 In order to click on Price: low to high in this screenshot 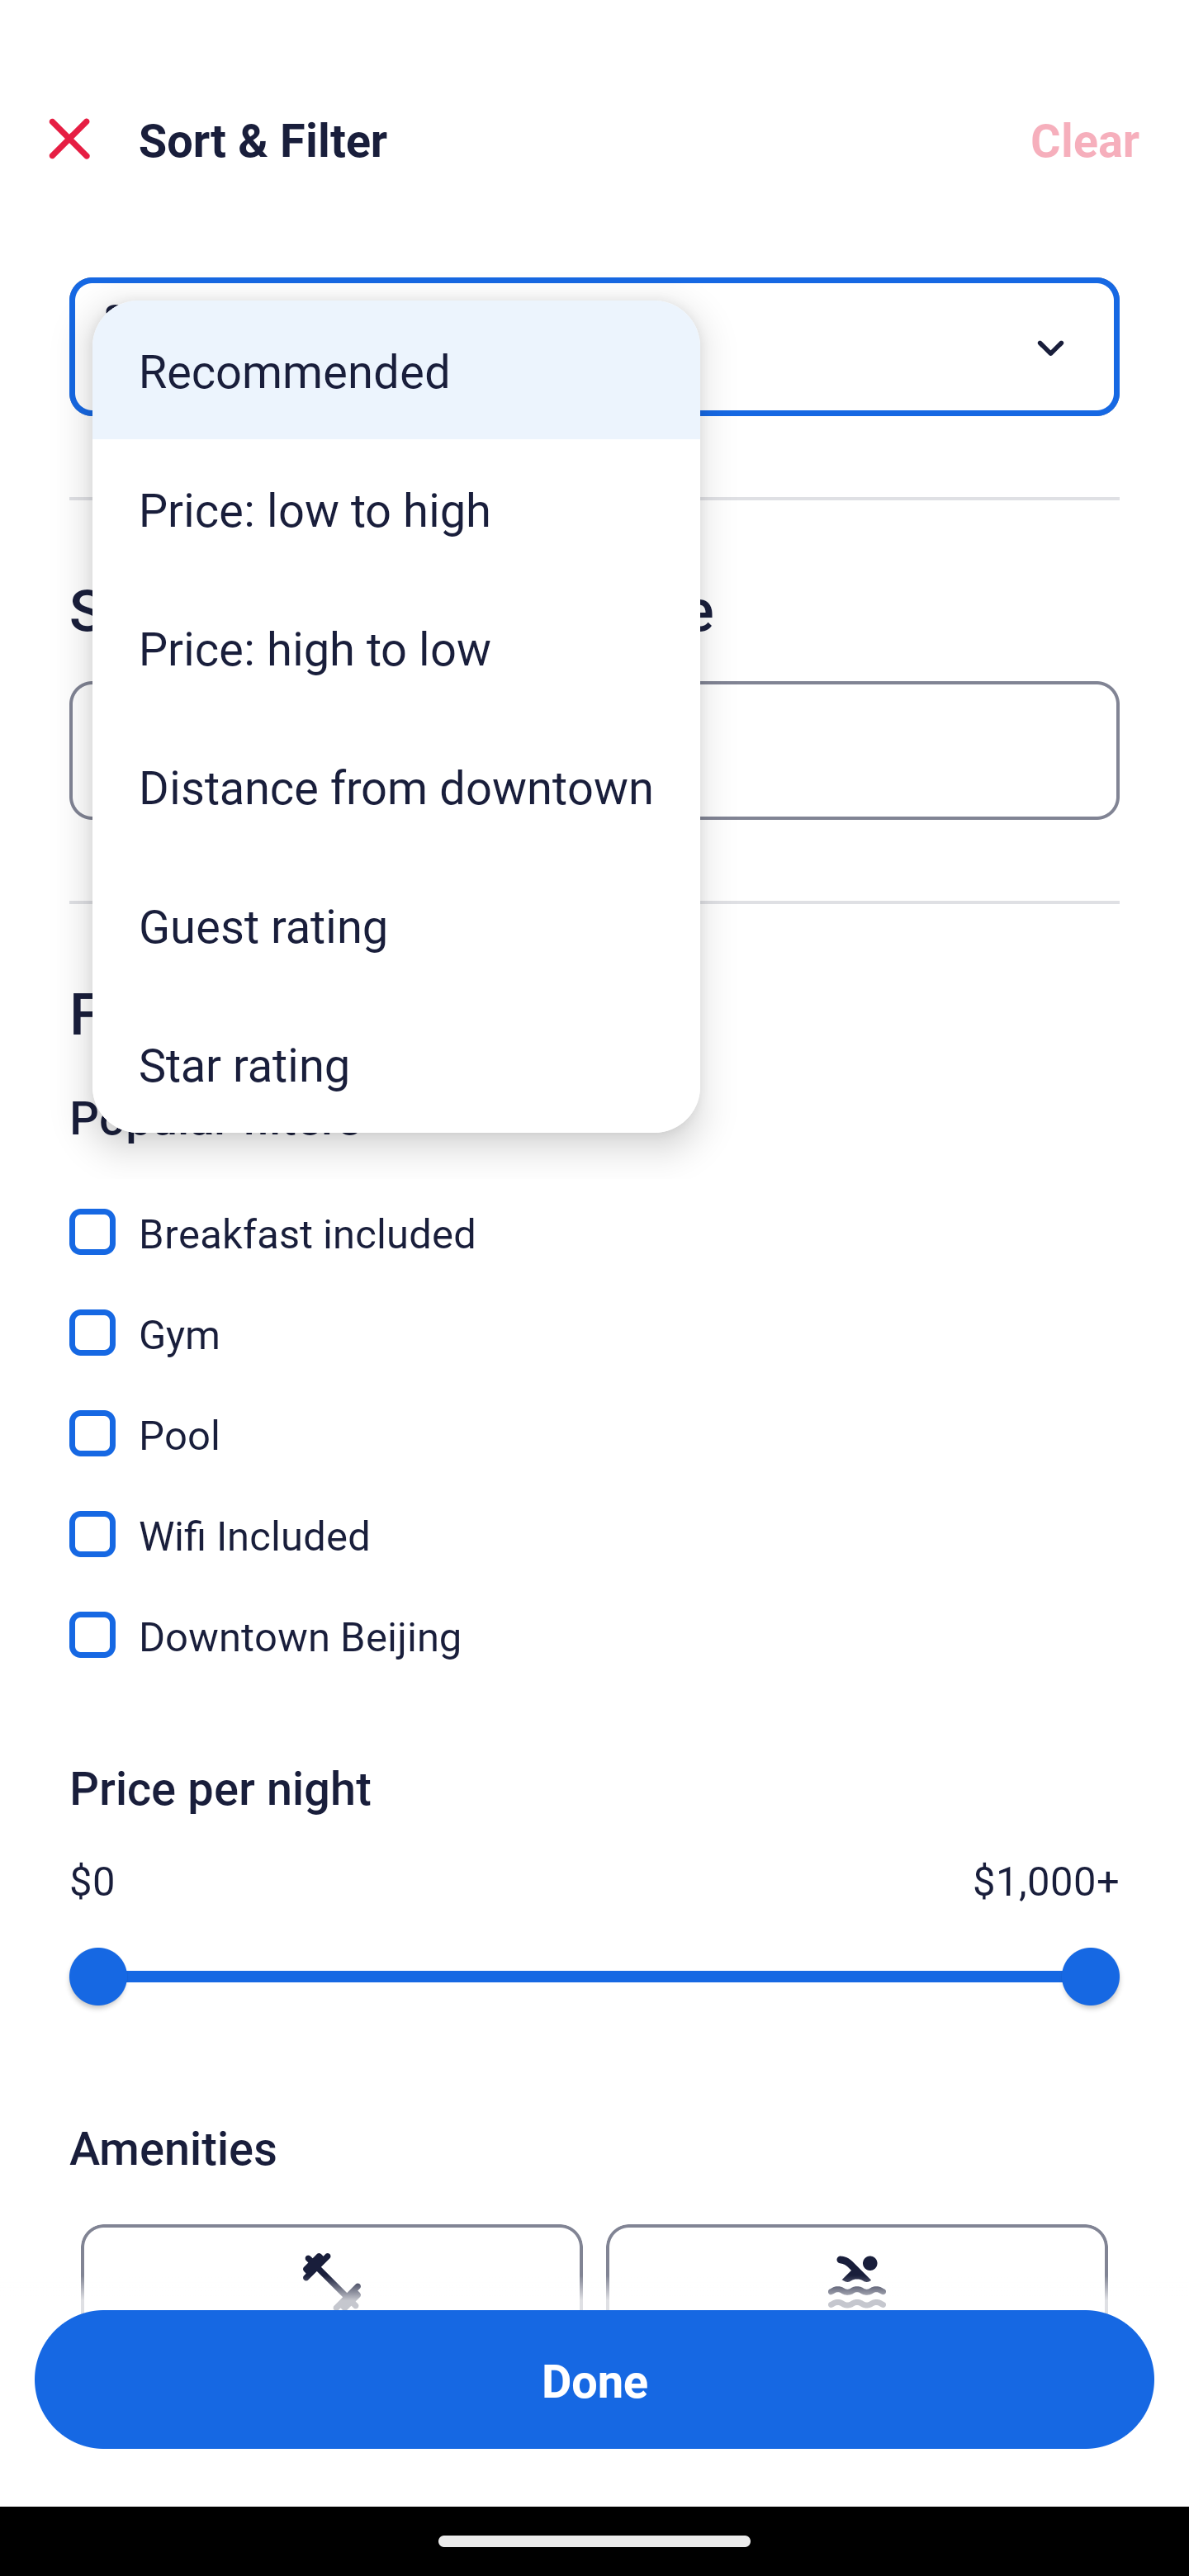, I will do `click(396, 509)`.